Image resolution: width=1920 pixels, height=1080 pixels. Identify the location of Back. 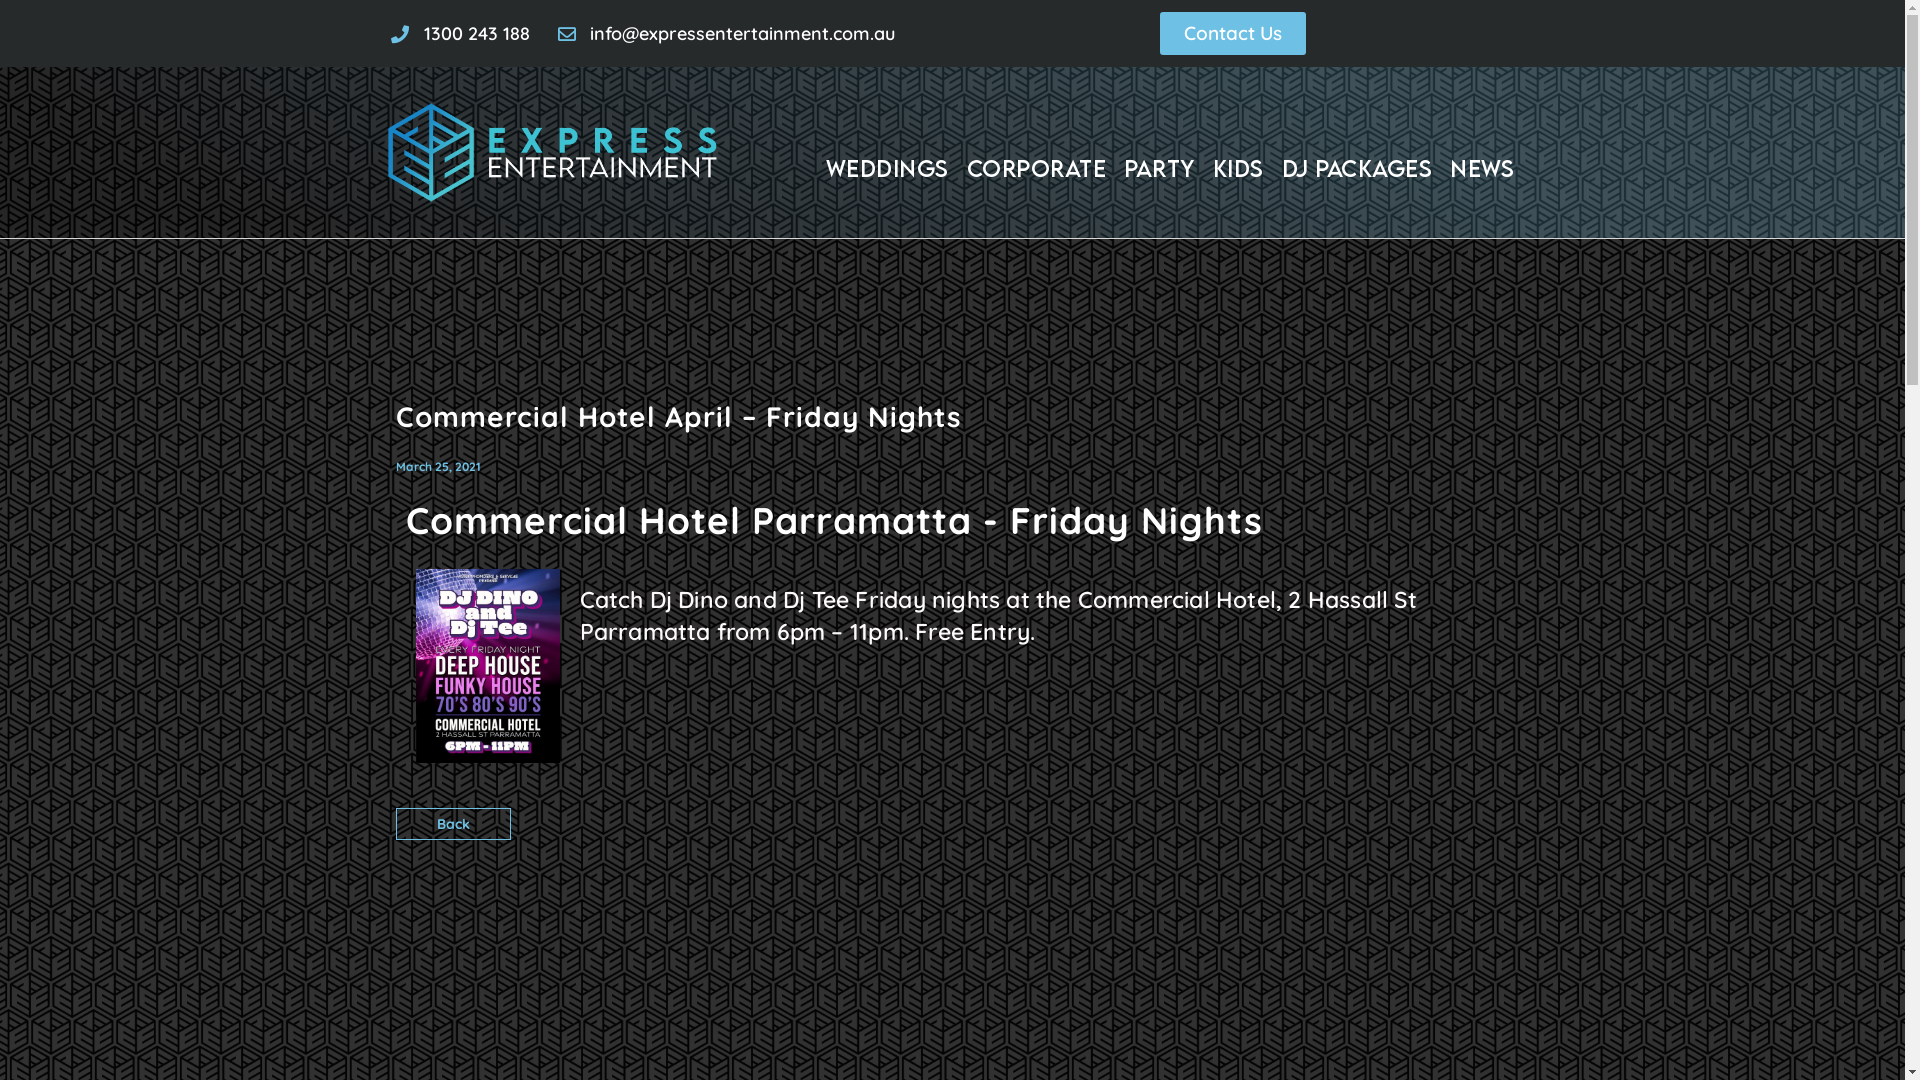
(454, 824).